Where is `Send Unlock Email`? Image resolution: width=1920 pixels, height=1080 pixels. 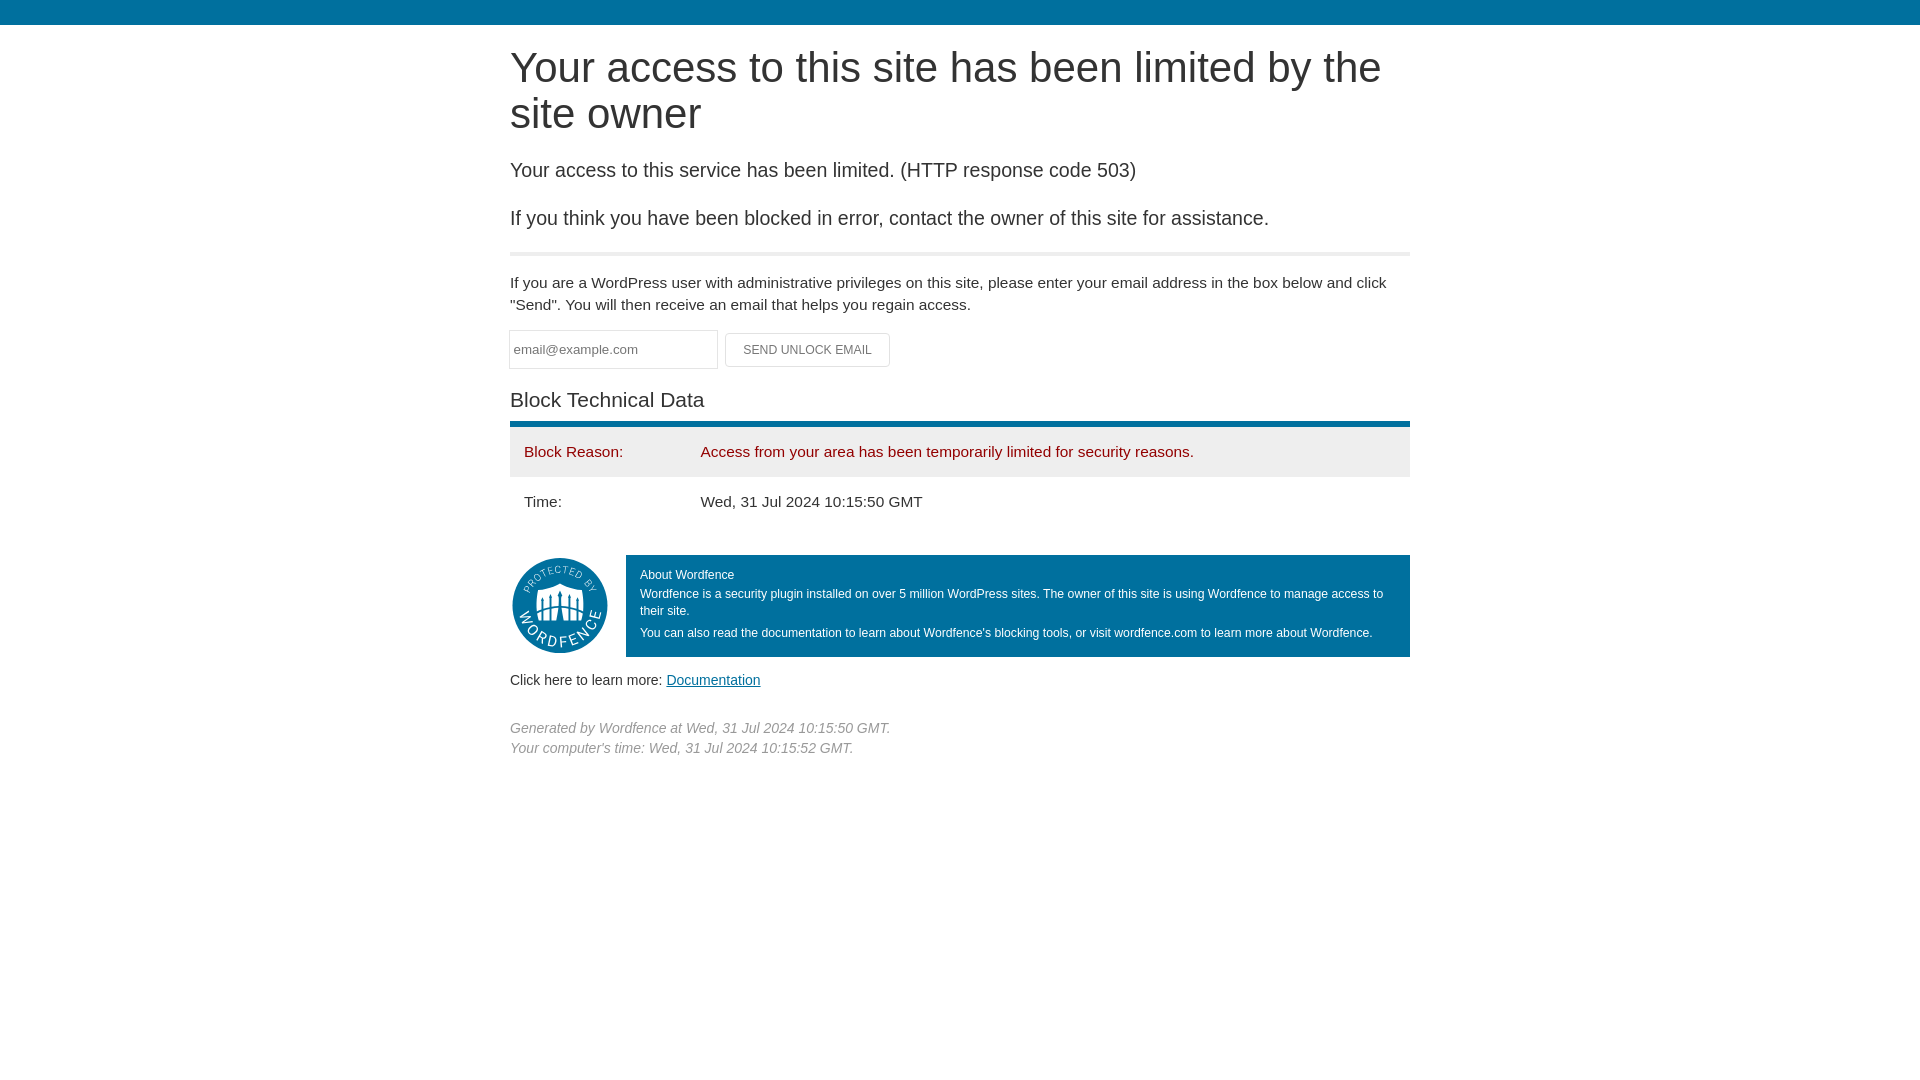
Send Unlock Email is located at coordinates (808, 350).